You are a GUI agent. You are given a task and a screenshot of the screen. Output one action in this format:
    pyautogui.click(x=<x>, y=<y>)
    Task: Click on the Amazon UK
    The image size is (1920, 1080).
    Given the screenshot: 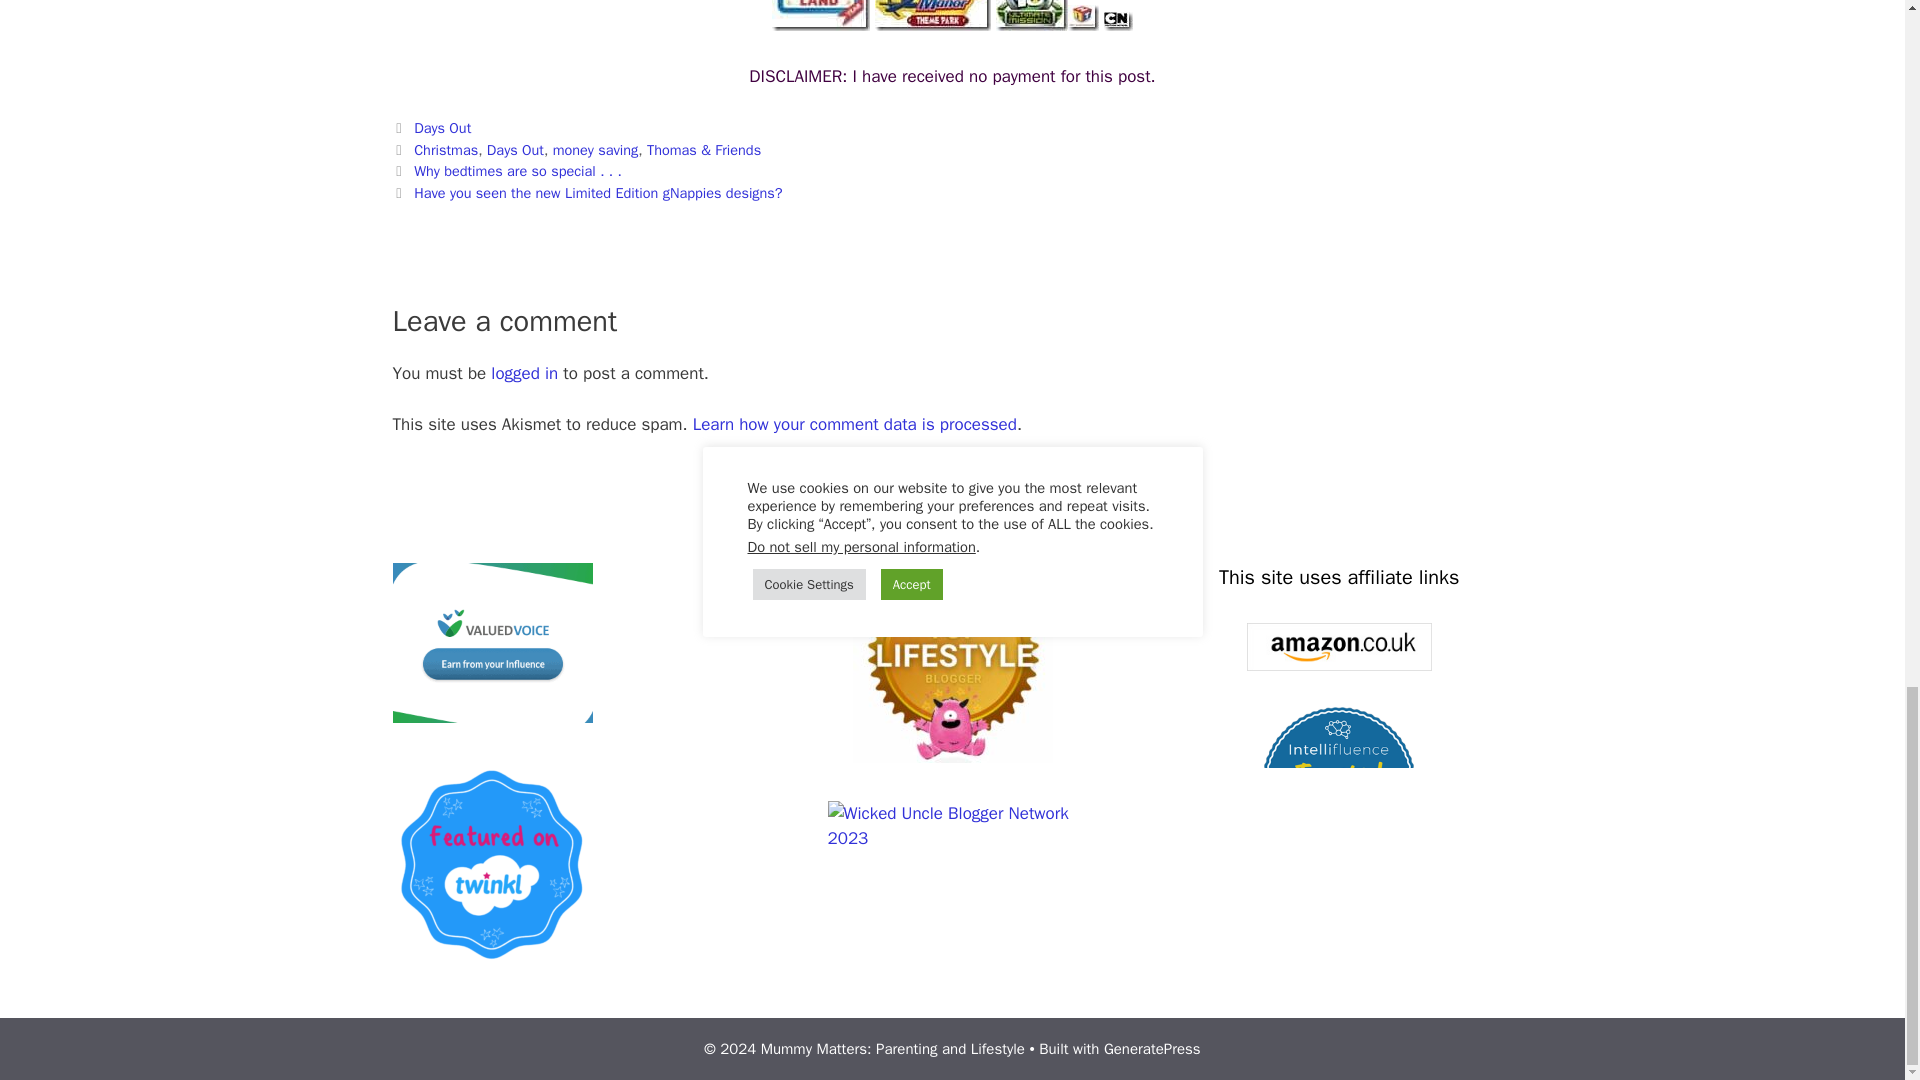 What is the action you would take?
    pyautogui.click(x=1339, y=646)
    